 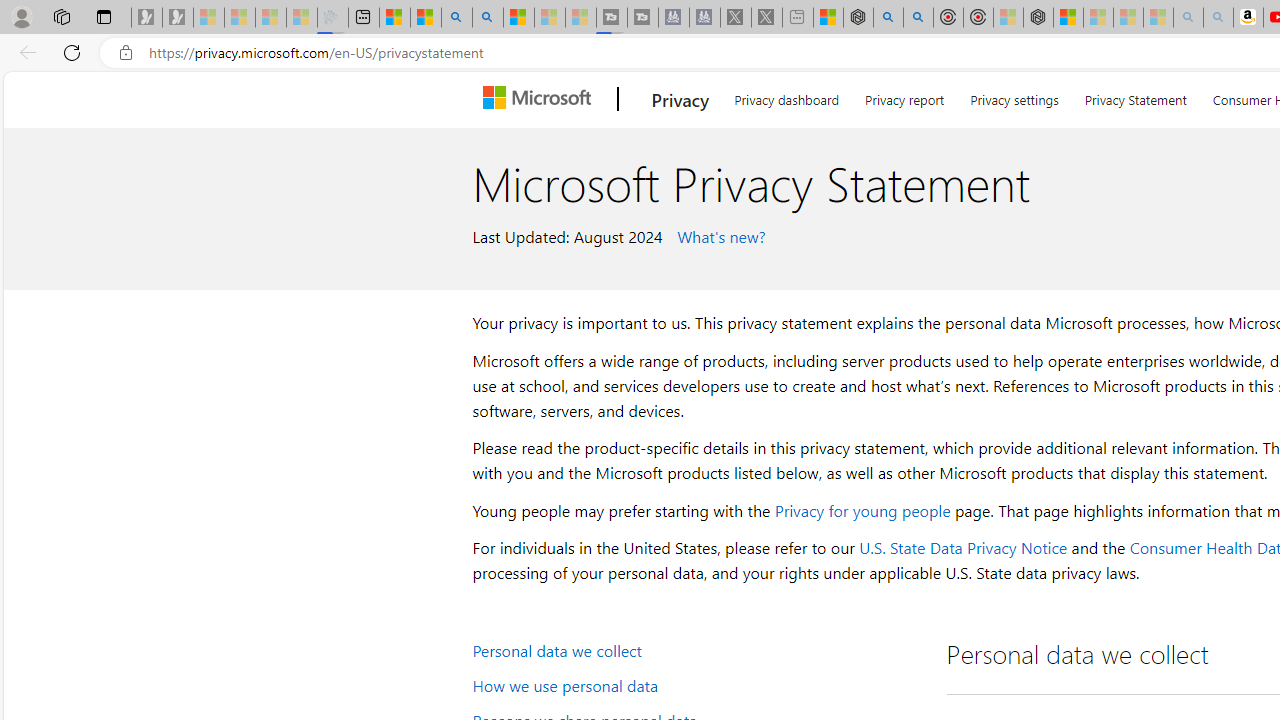 What do you see at coordinates (862, 510) in the screenshot?
I see `Privacy for young people` at bounding box center [862, 510].